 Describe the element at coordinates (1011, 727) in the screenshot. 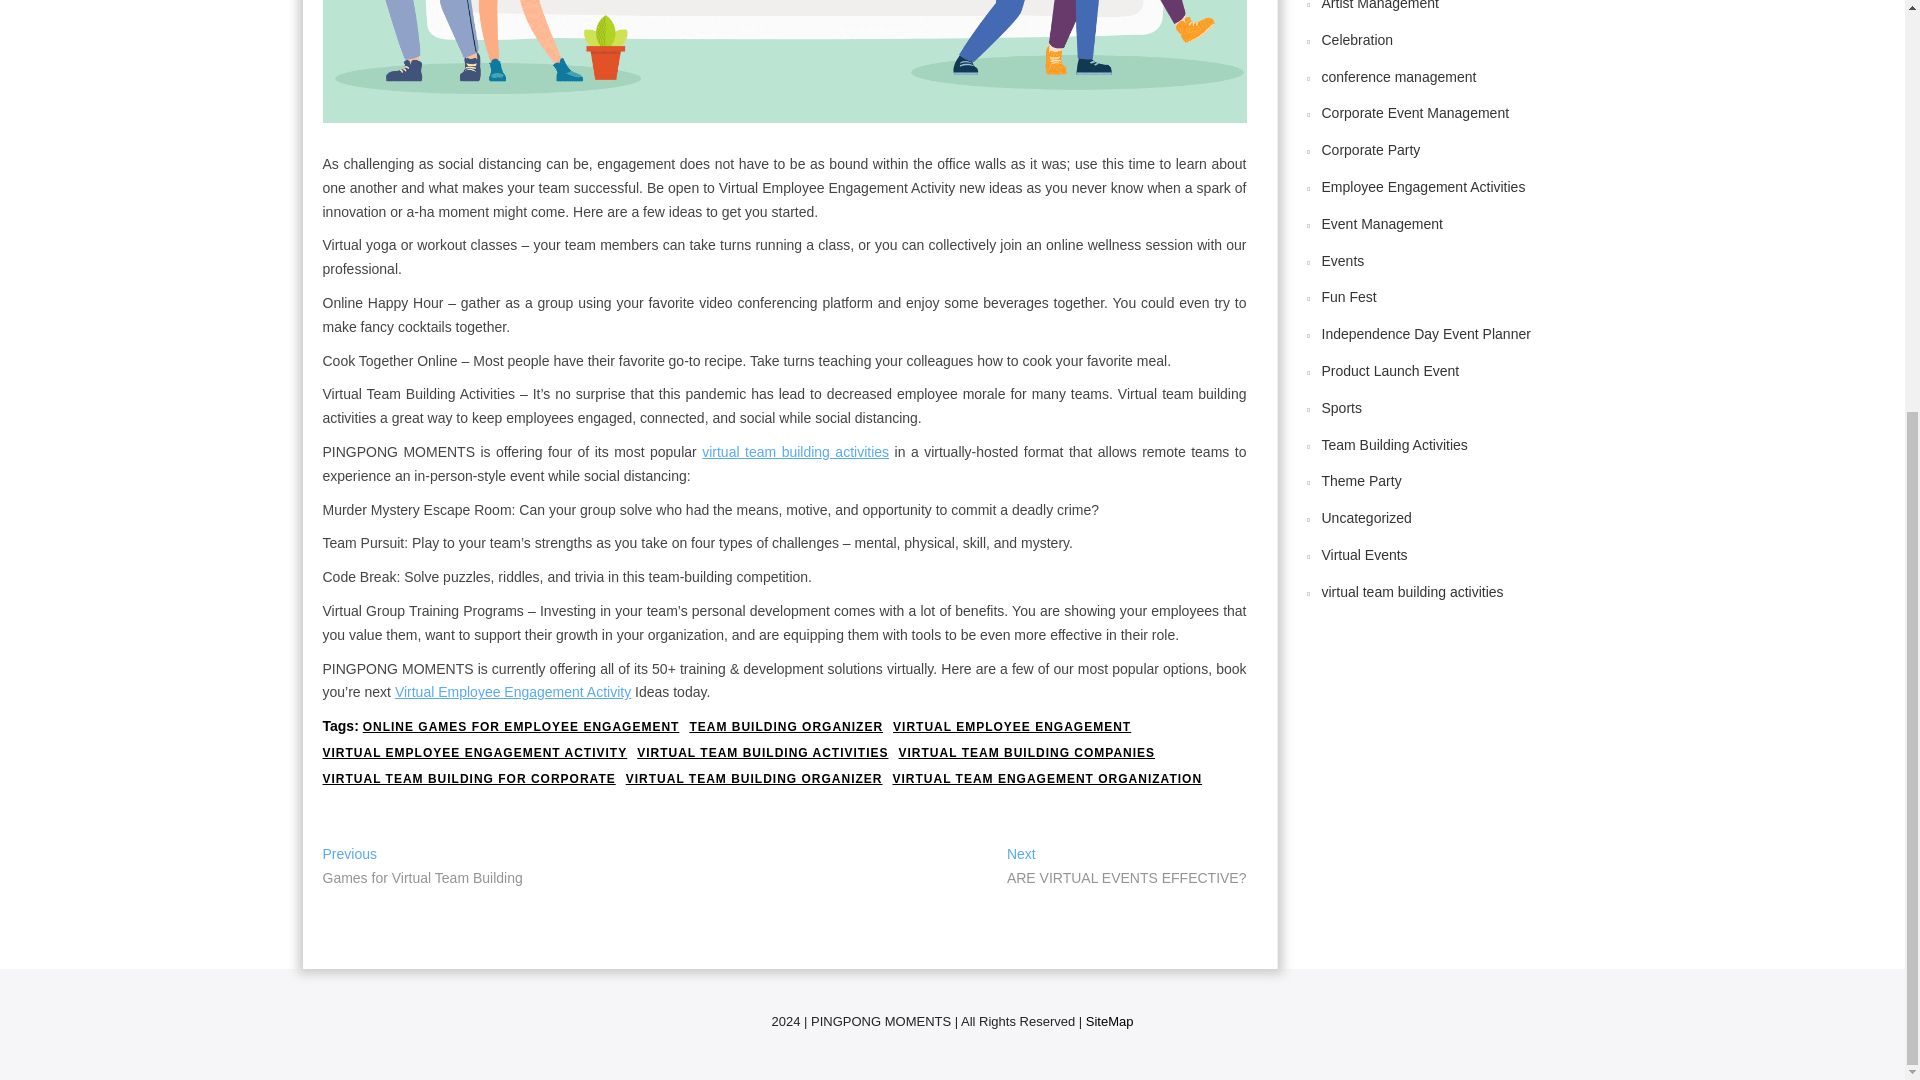

I see `VIRTUAL EMPLOYEE ENGAGEMENT` at that location.